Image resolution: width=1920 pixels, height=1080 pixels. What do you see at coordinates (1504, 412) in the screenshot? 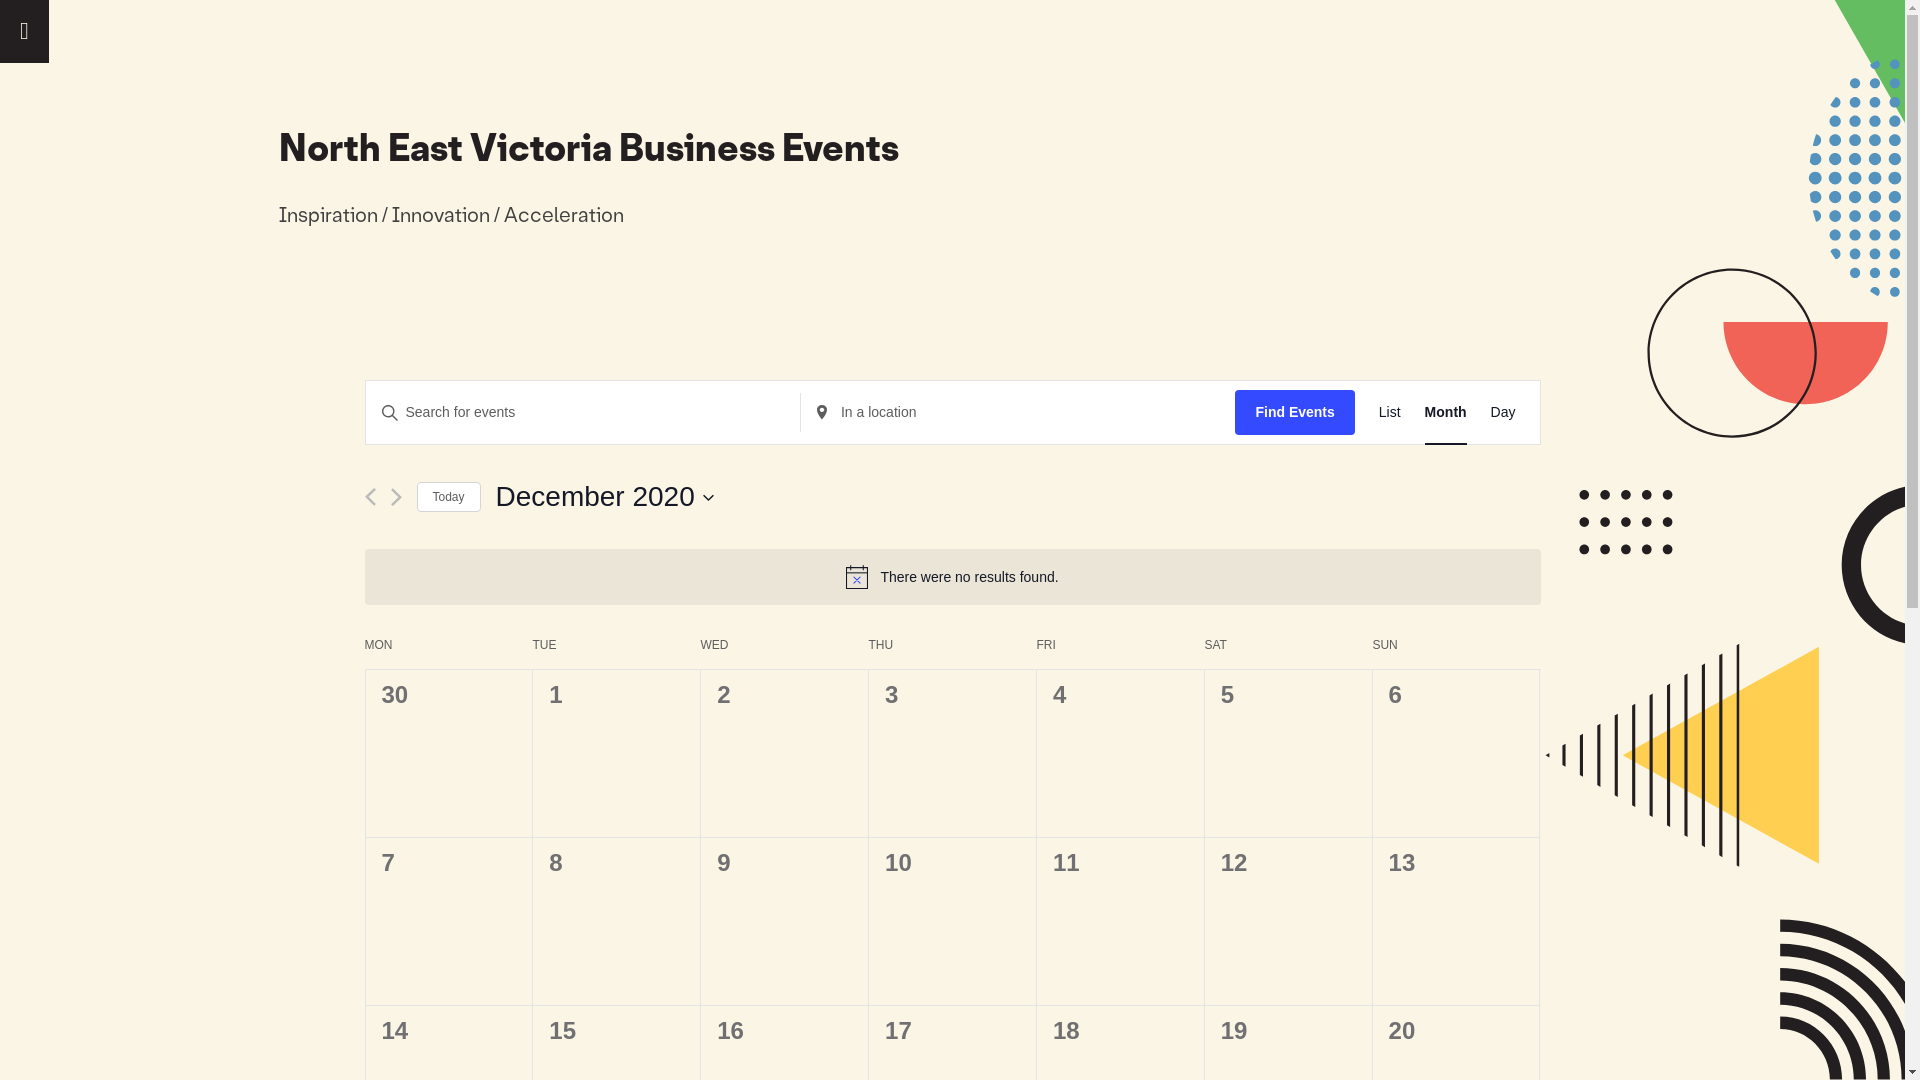
I see `Day` at bounding box center [1504, 412].